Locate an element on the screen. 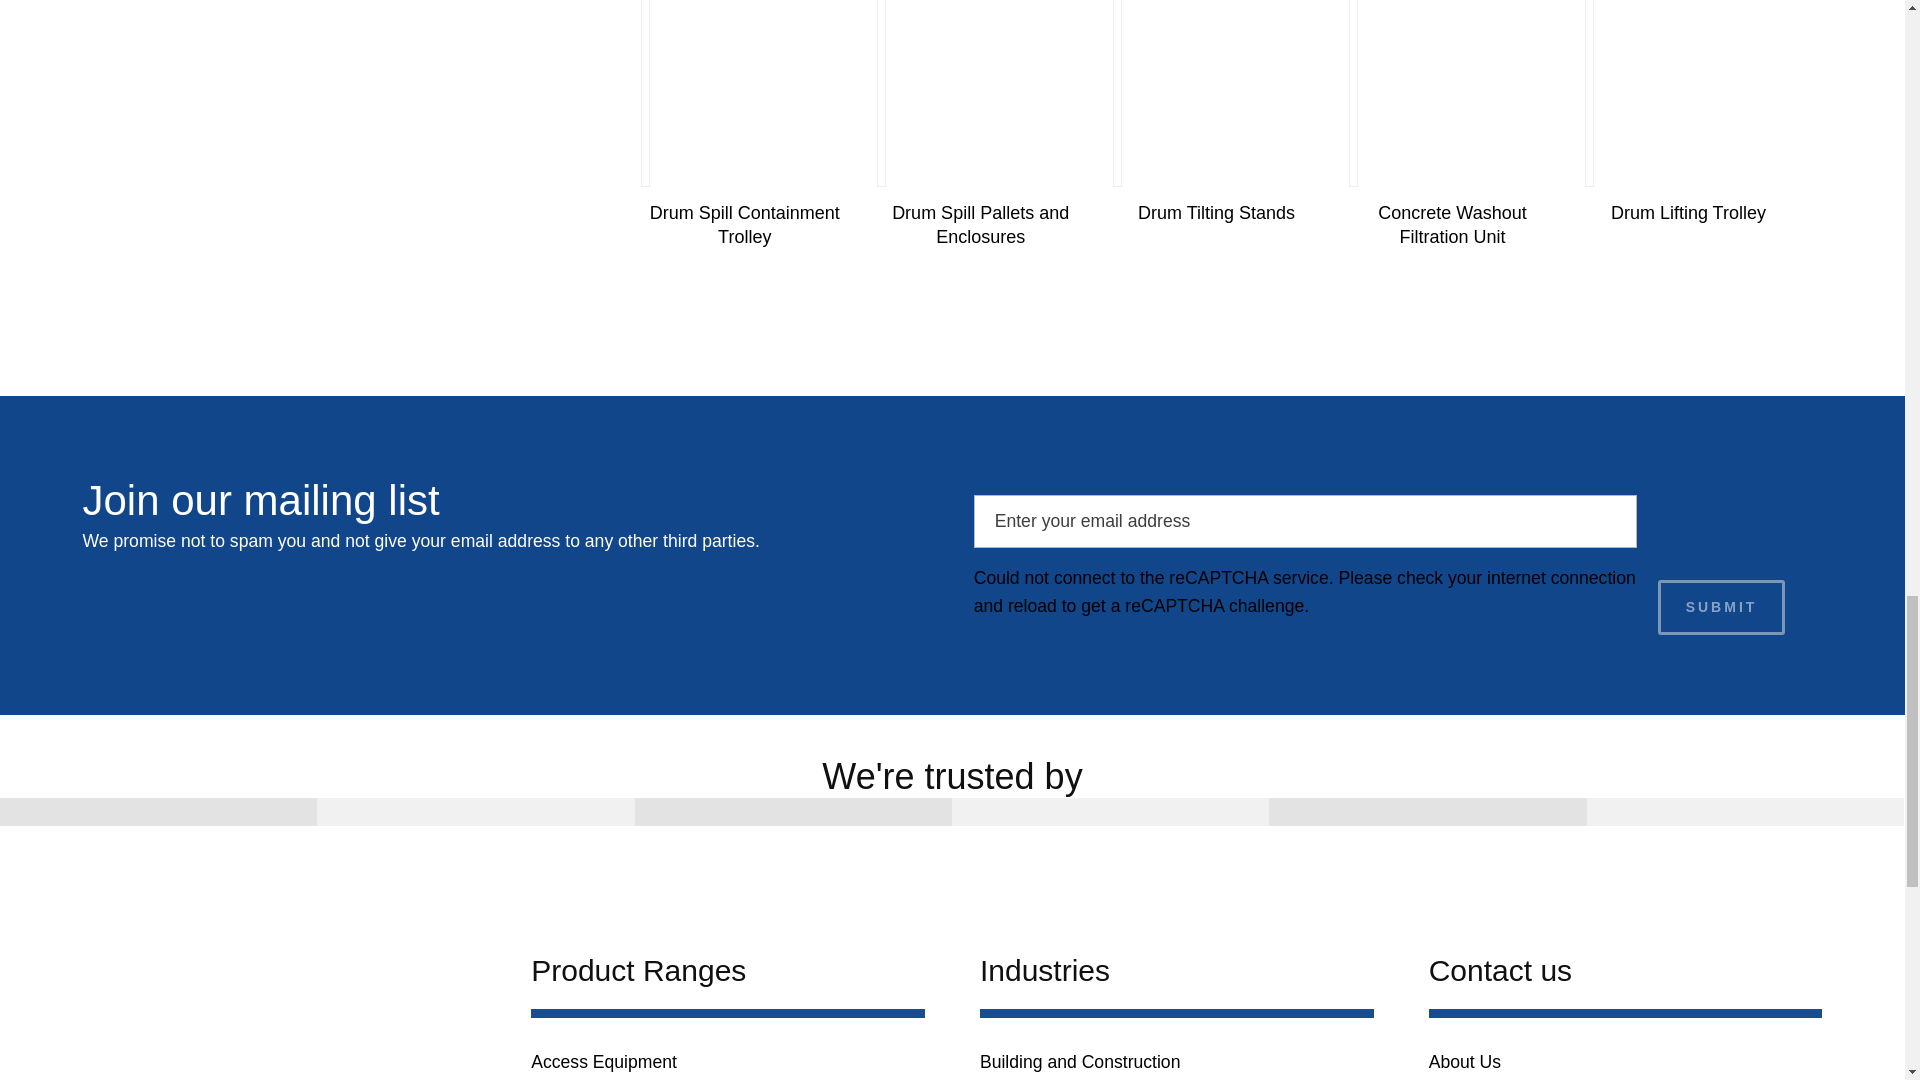 The image size is (1920, 1080). Enter your email address is located at coordinates (1305, 520).